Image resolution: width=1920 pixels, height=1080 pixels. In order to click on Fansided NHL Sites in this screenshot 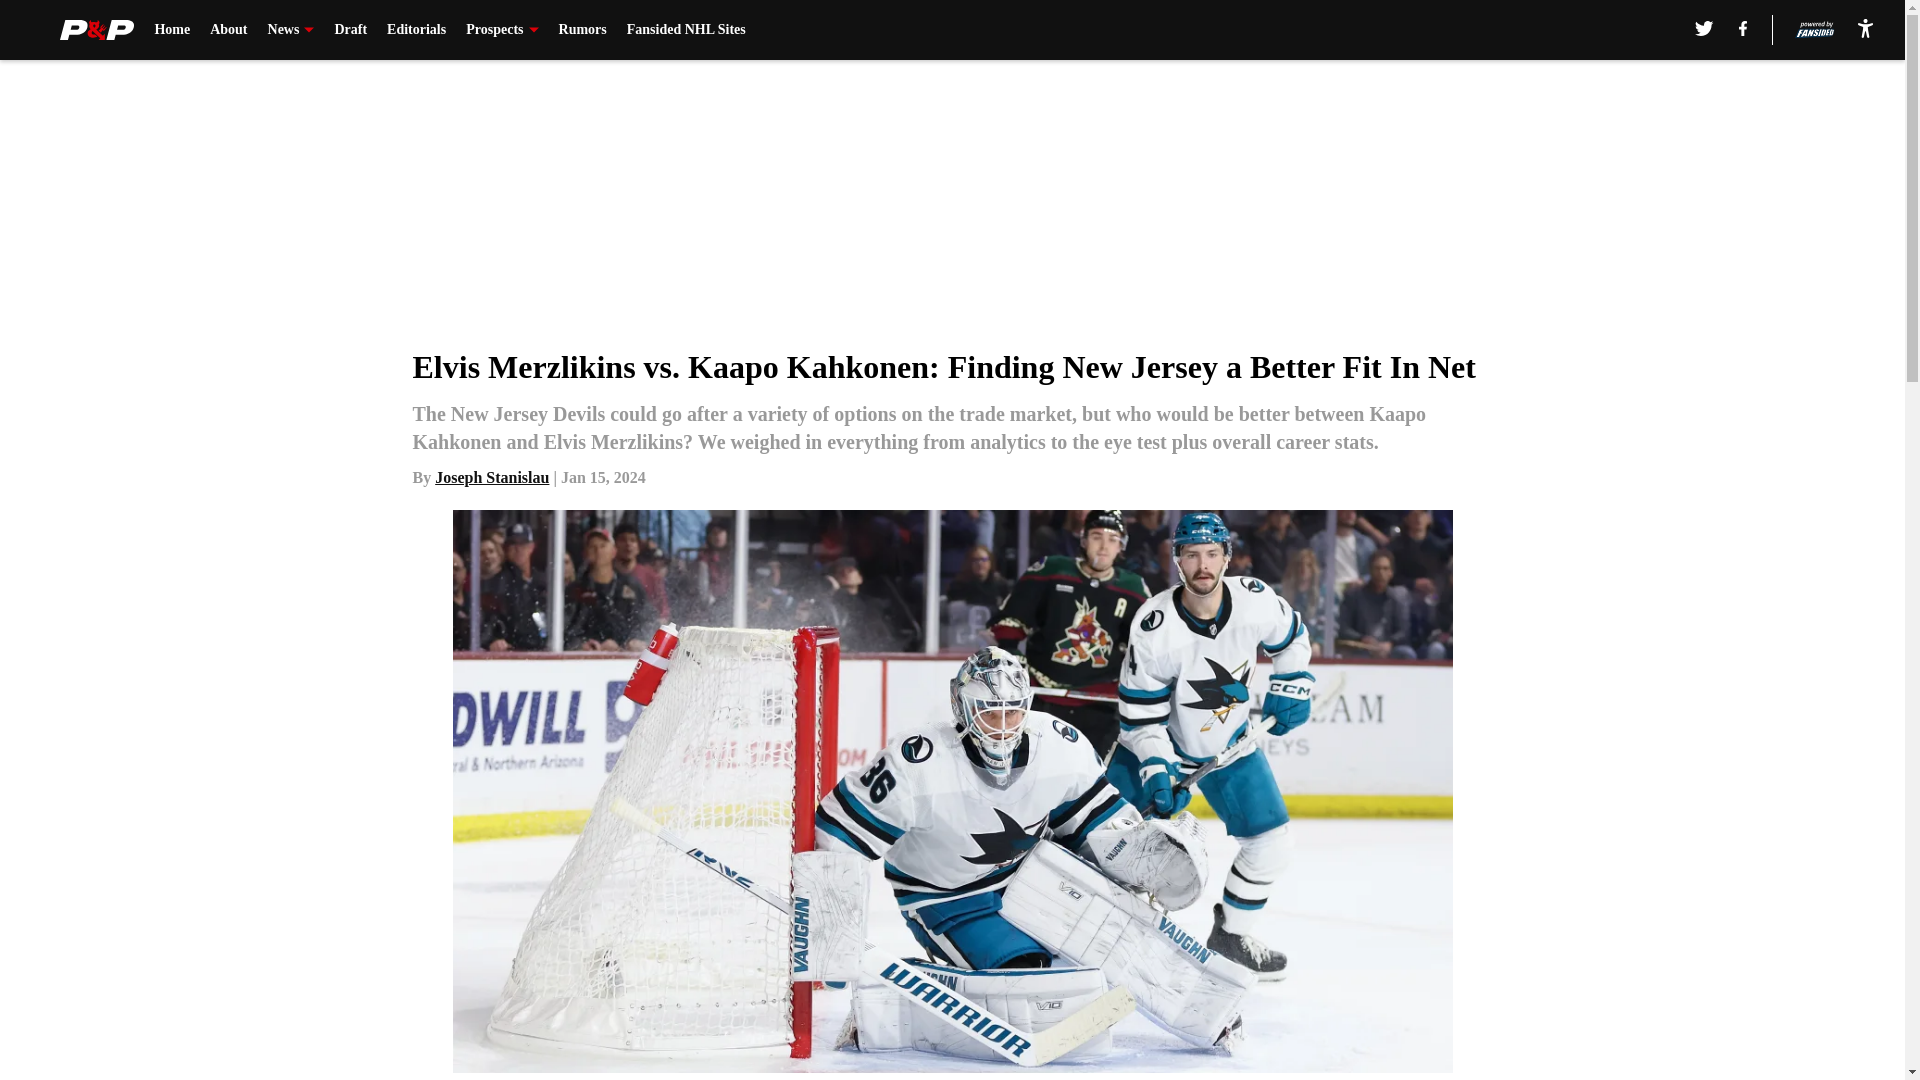, I will do `click(686, 30)`.